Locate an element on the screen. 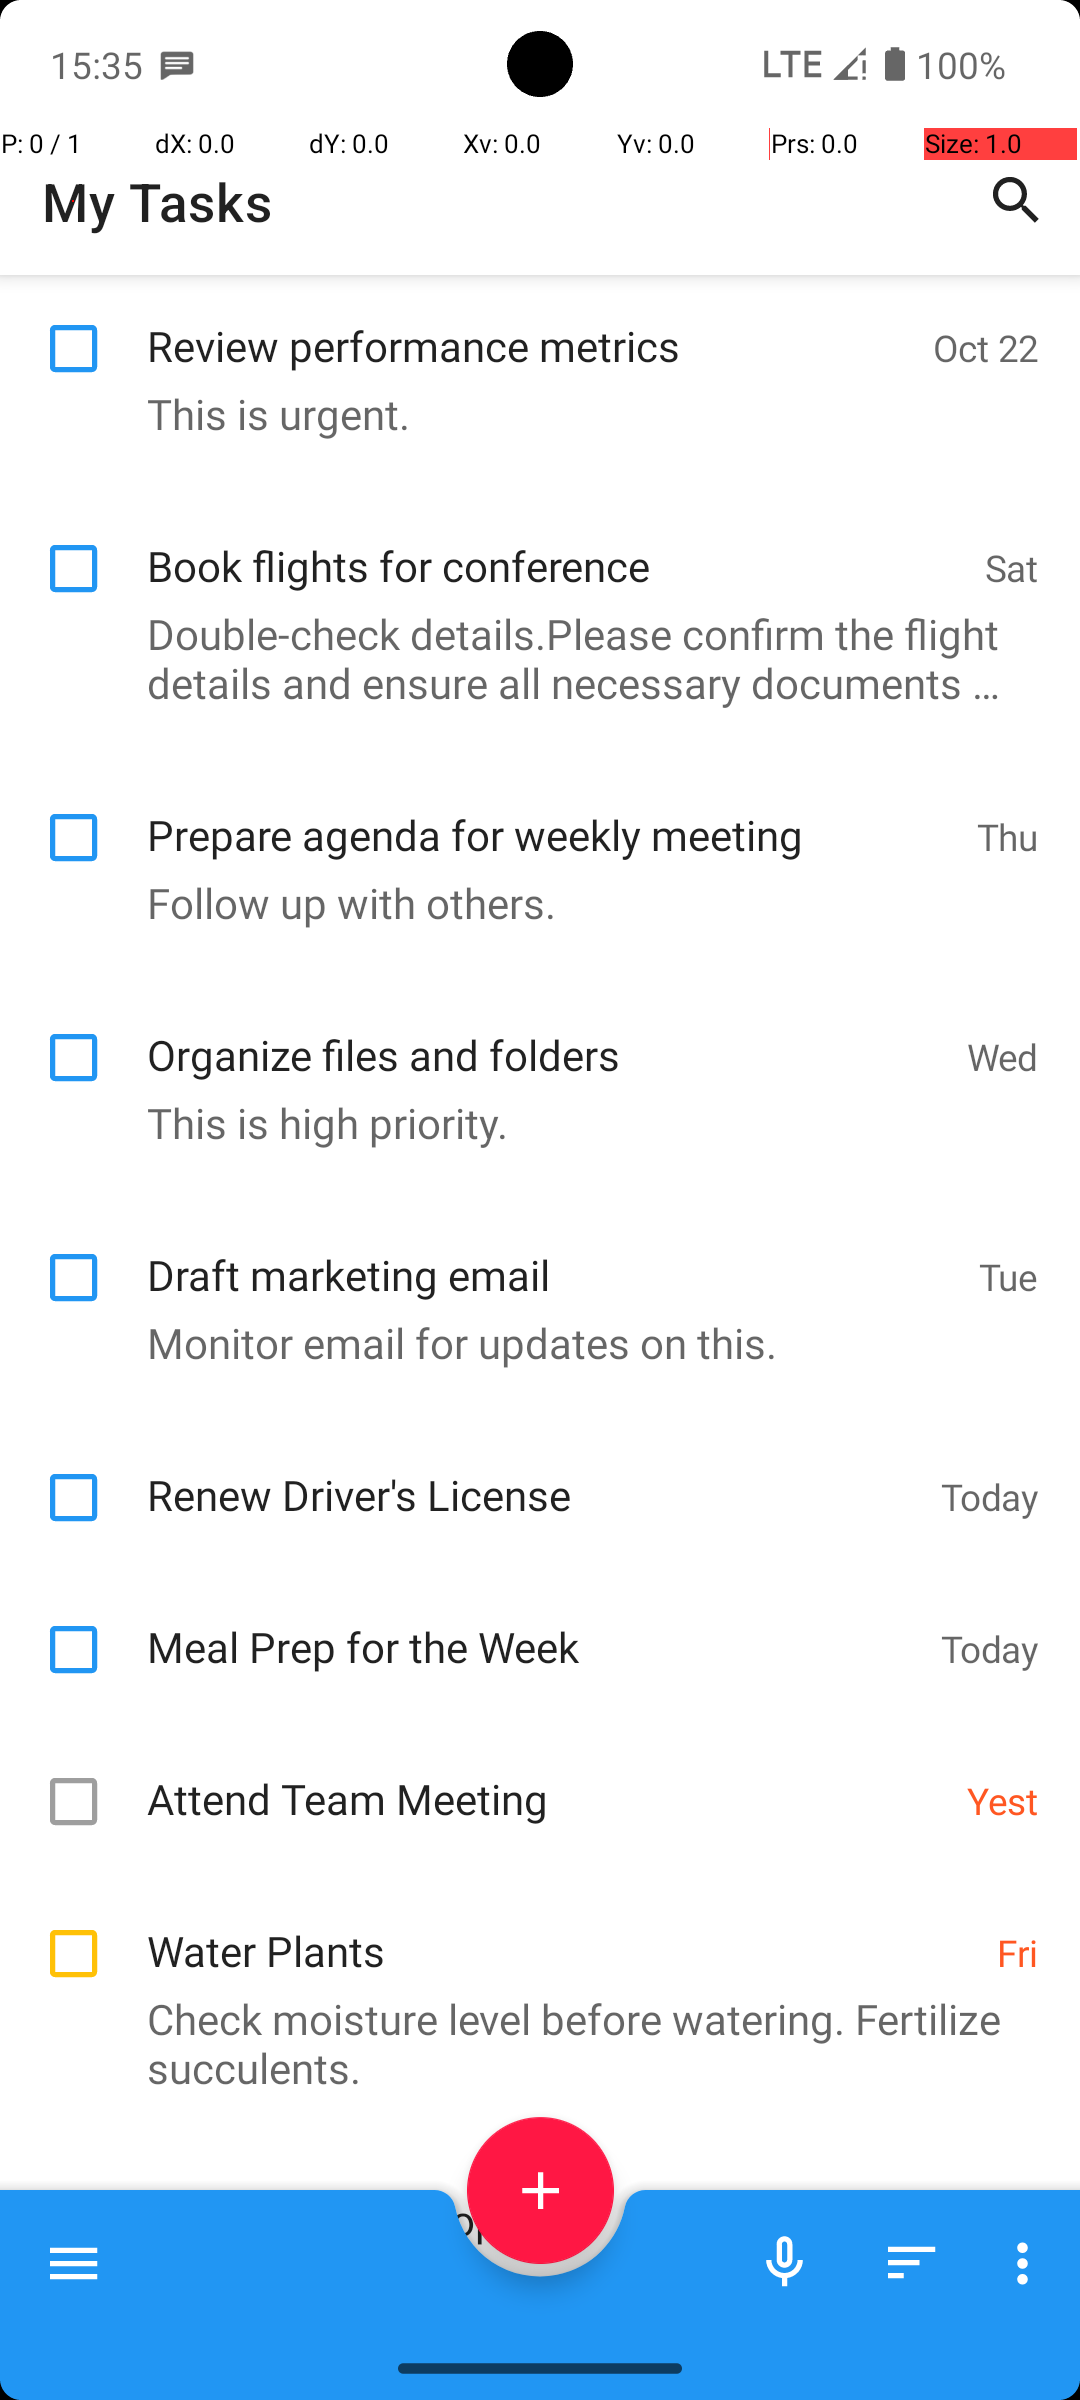 The image size is (1080, 2400). This is urgent. is located at coordinates (530, 414).